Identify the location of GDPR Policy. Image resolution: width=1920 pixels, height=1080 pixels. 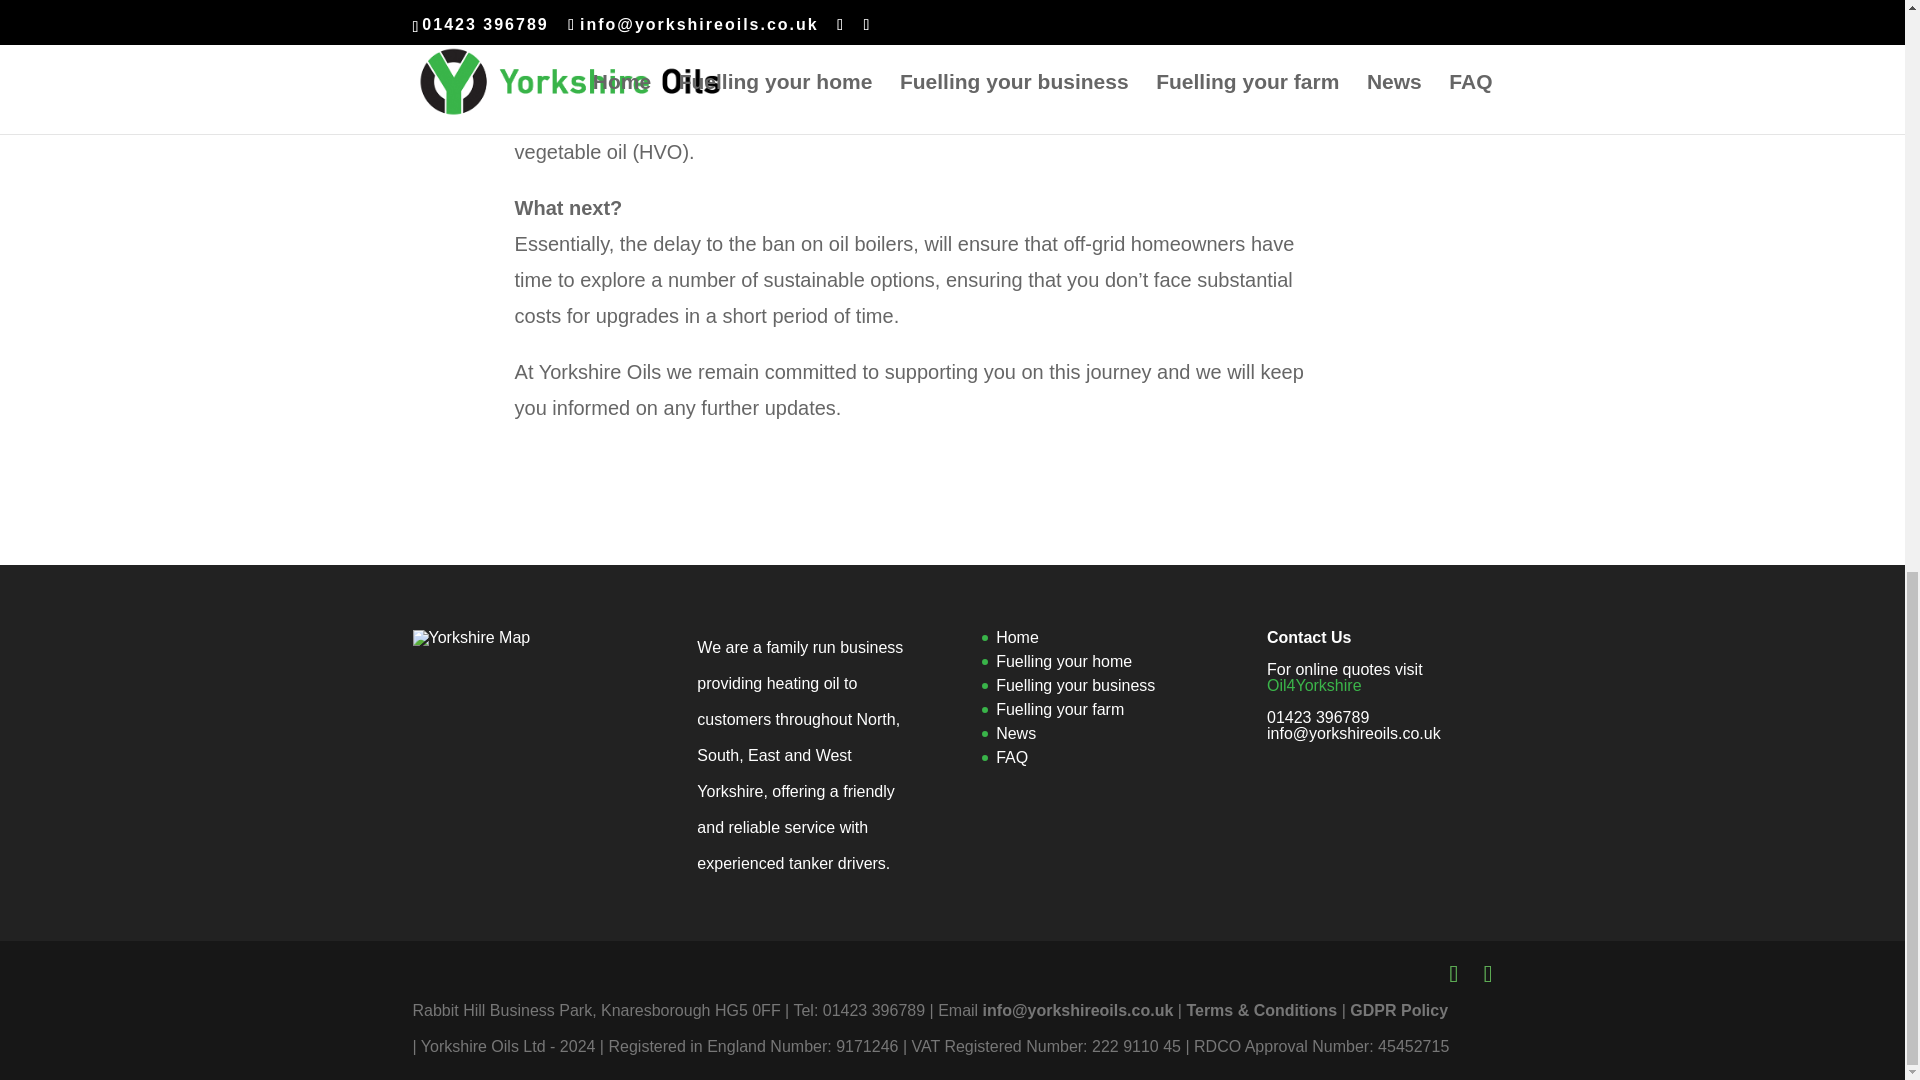
(1398, 1010).